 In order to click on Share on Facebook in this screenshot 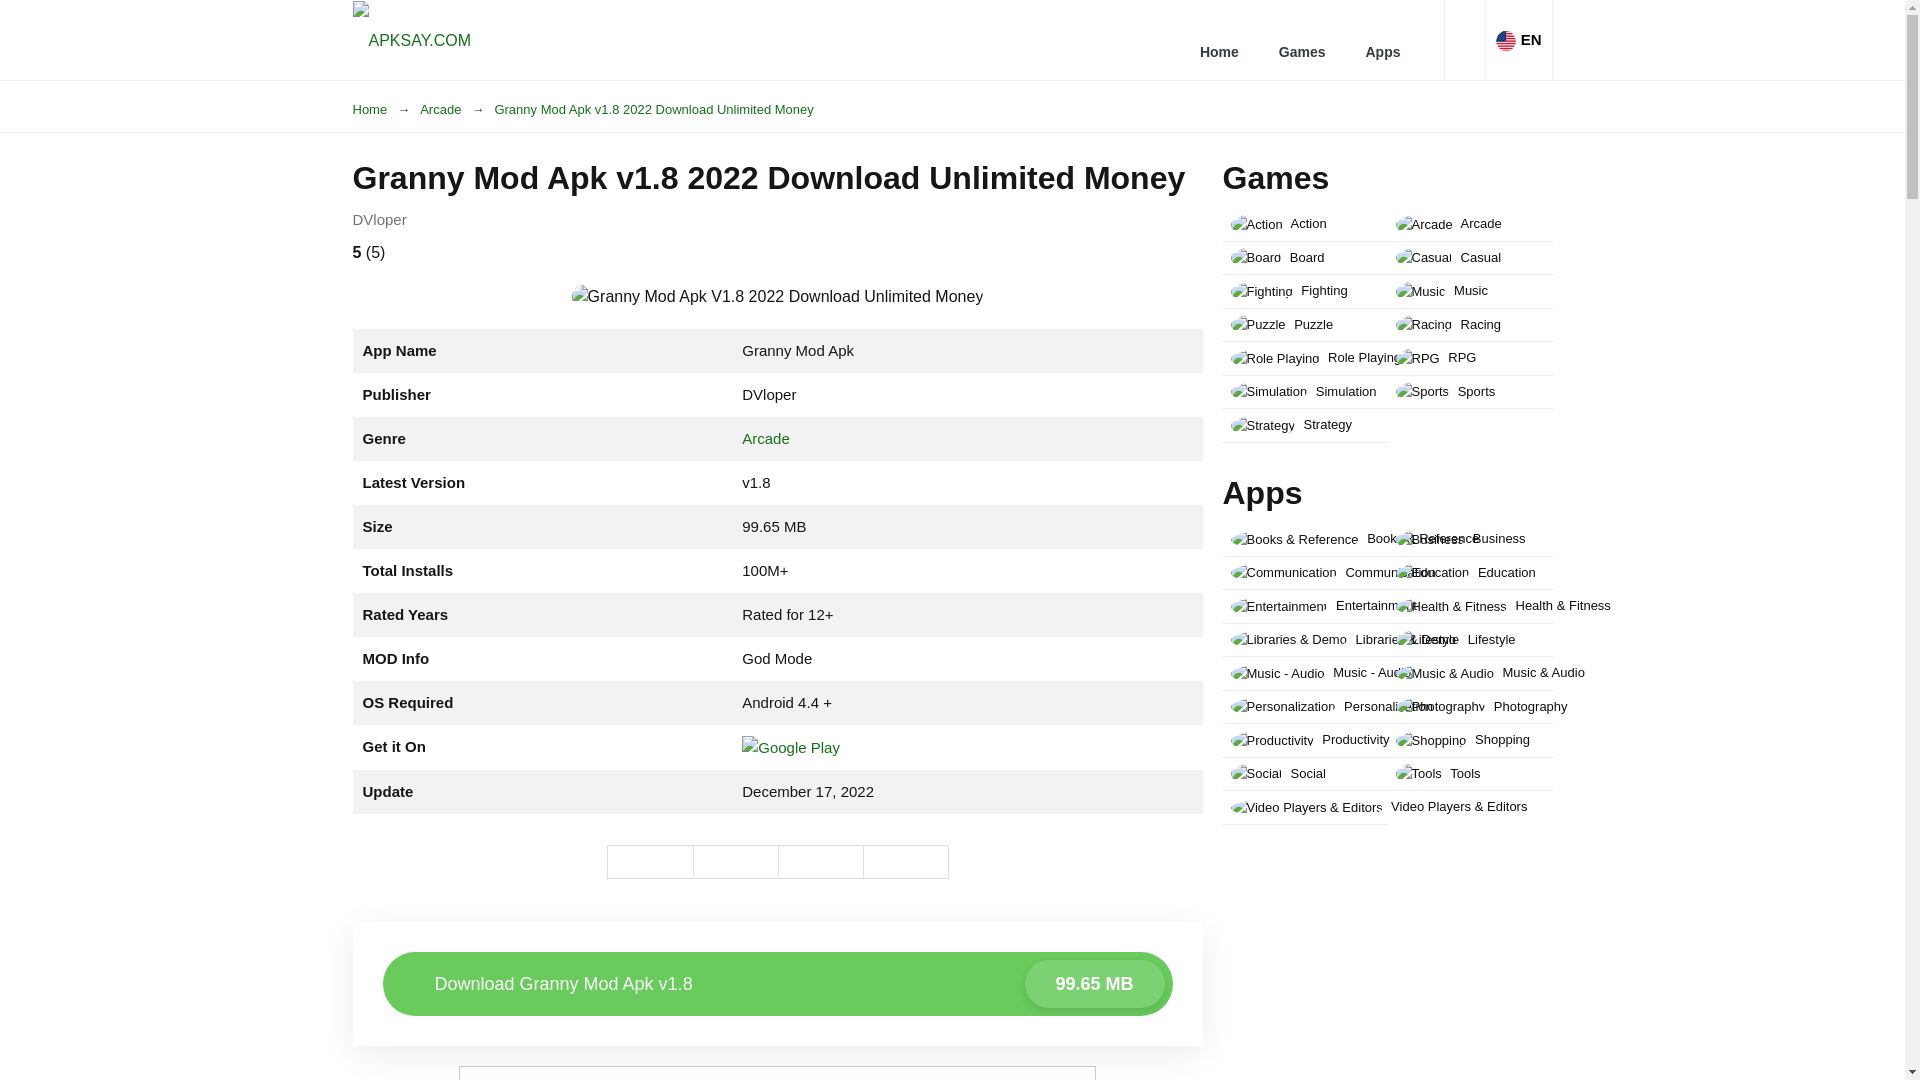, I will do `click(1220, 40)`.